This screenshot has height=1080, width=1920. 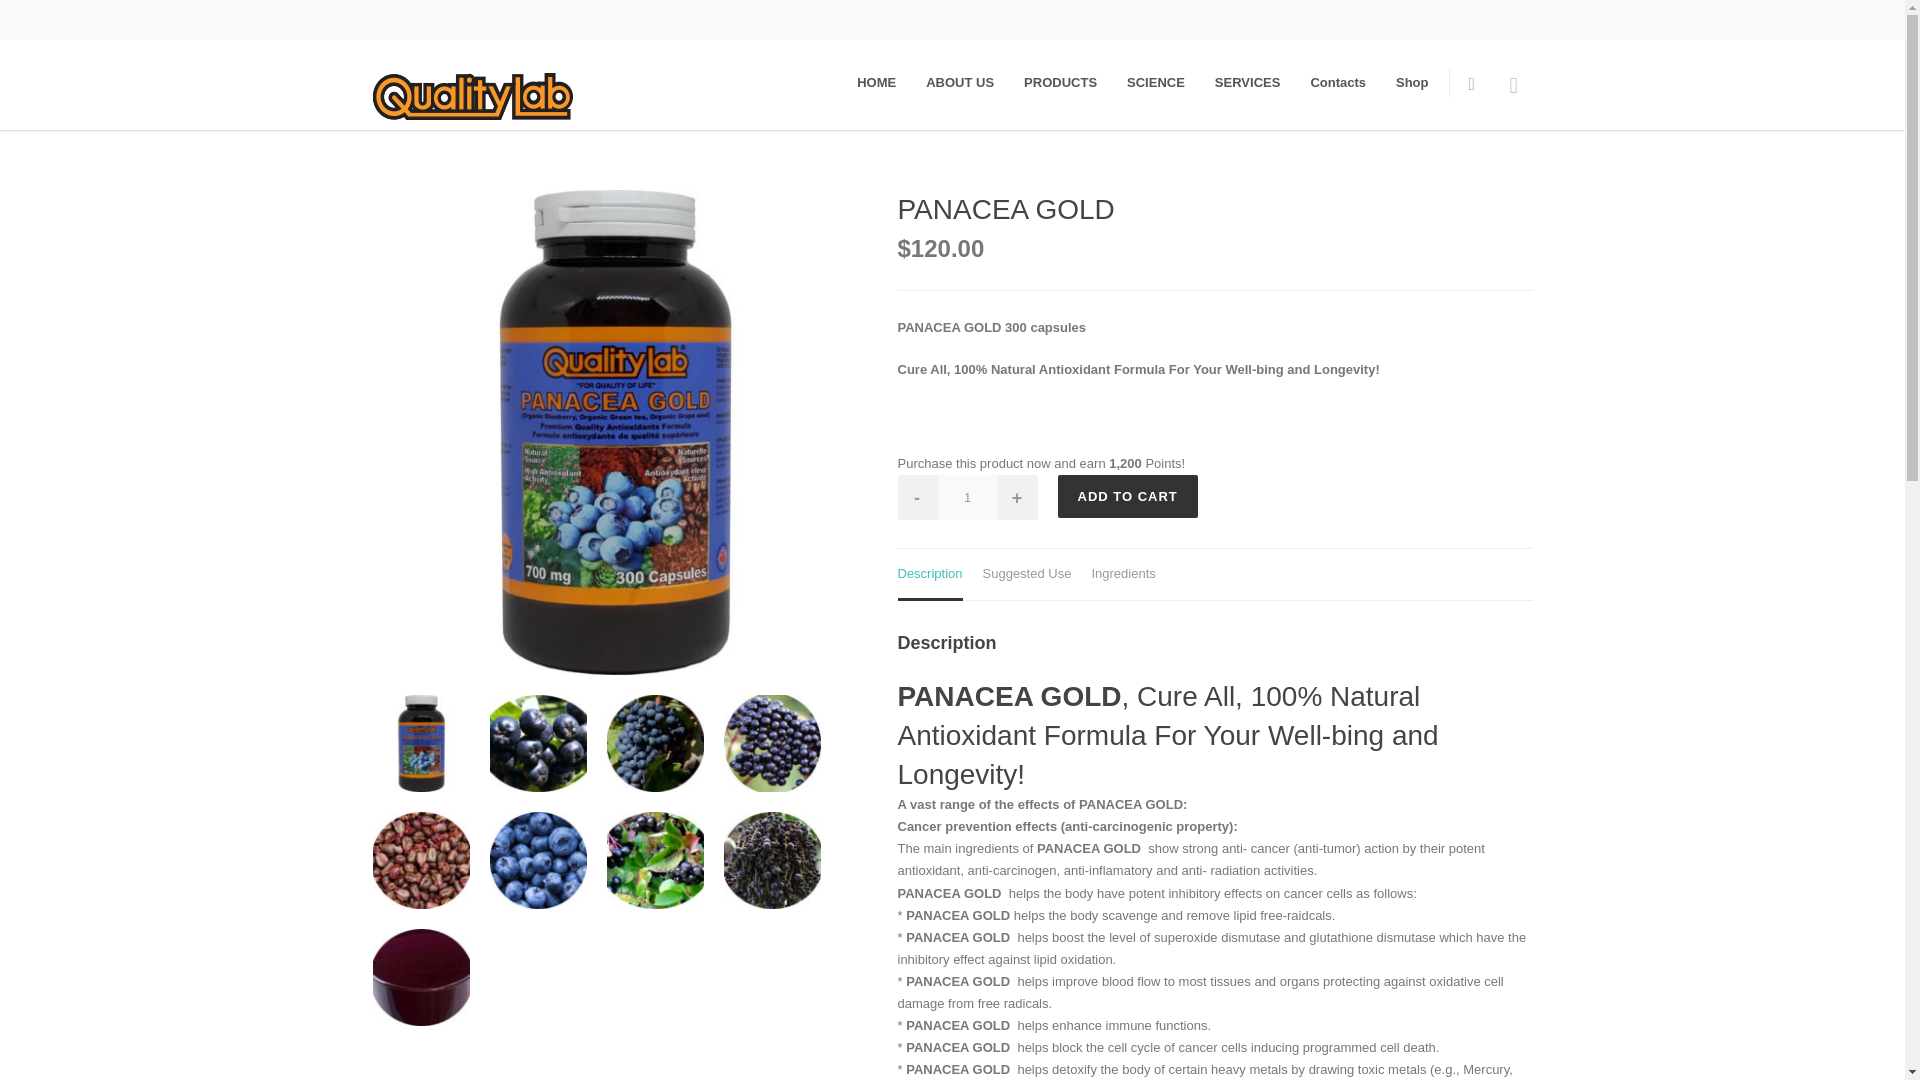 I want to click on bil2-copy, so click(x=538, y=860).